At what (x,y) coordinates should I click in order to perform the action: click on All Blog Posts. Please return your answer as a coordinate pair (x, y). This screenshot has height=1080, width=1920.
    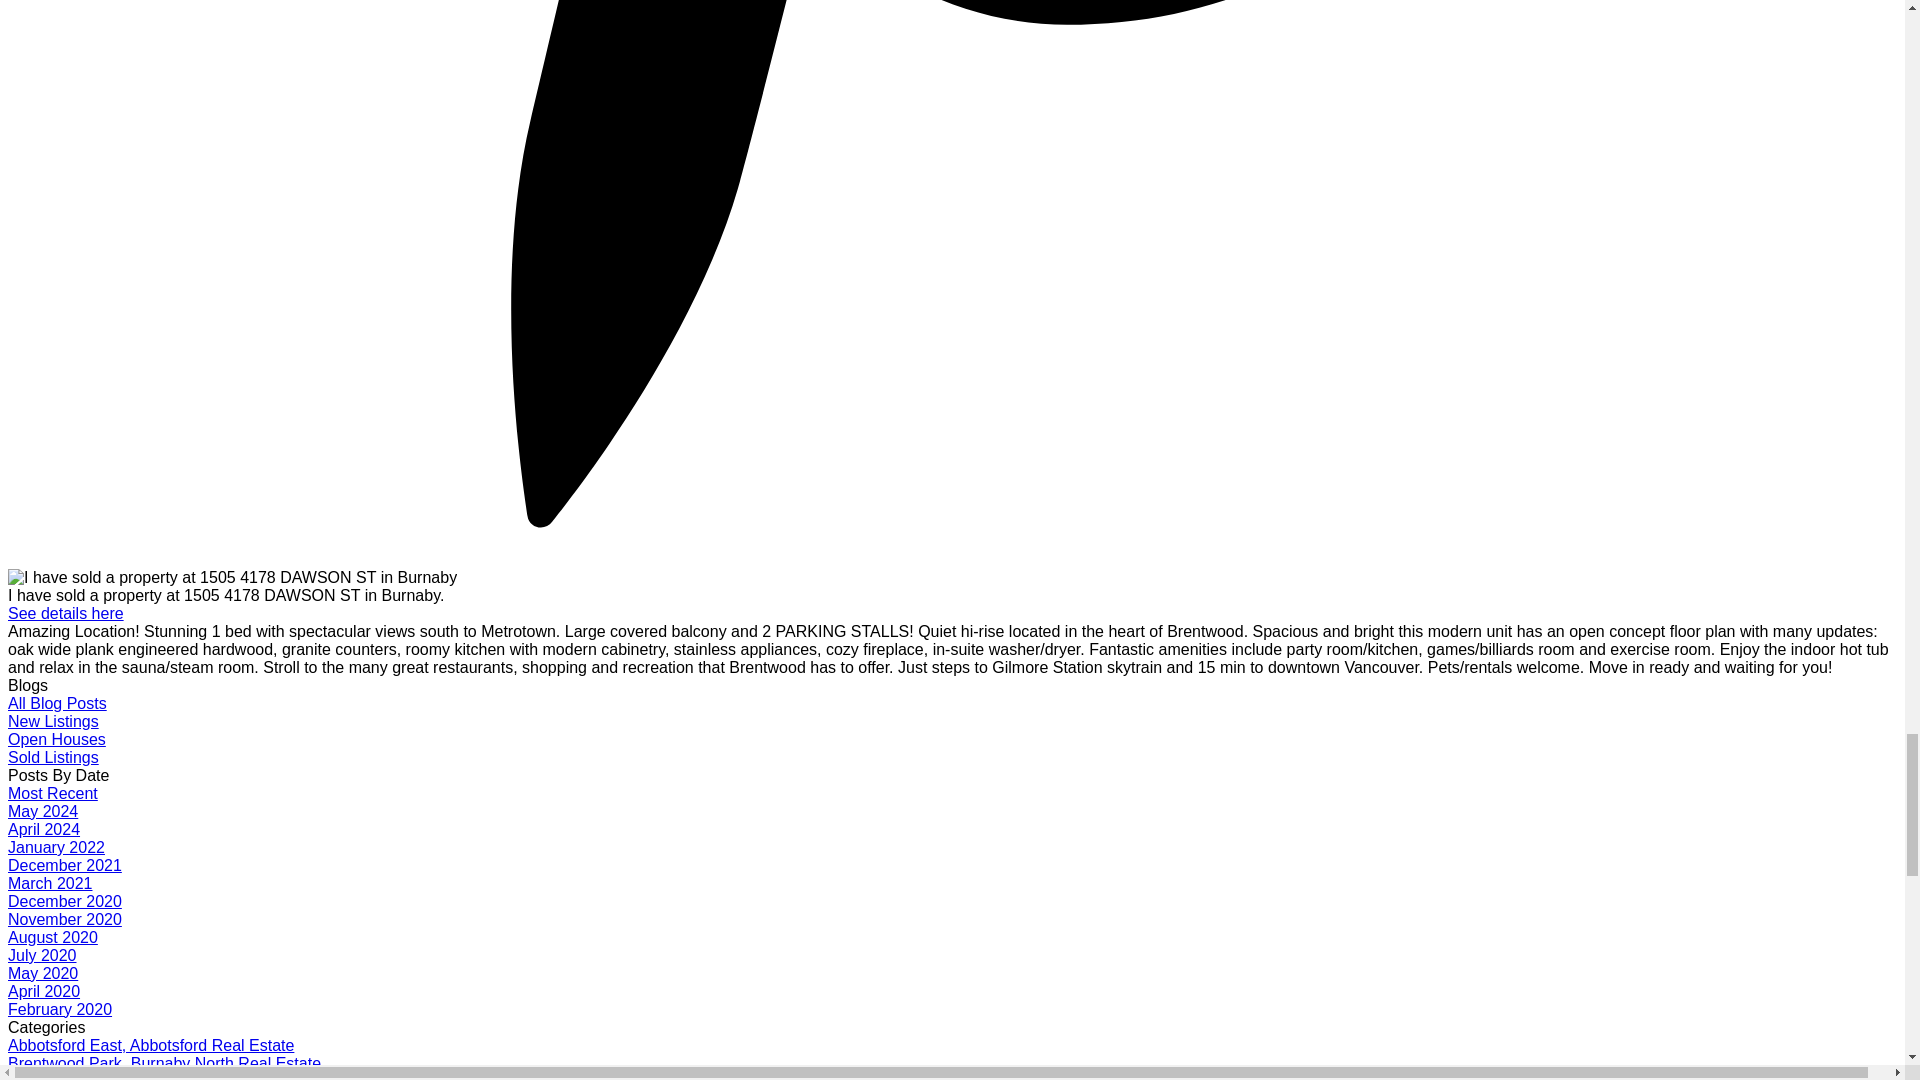
    Looking at the image, I should click on (57, 703).